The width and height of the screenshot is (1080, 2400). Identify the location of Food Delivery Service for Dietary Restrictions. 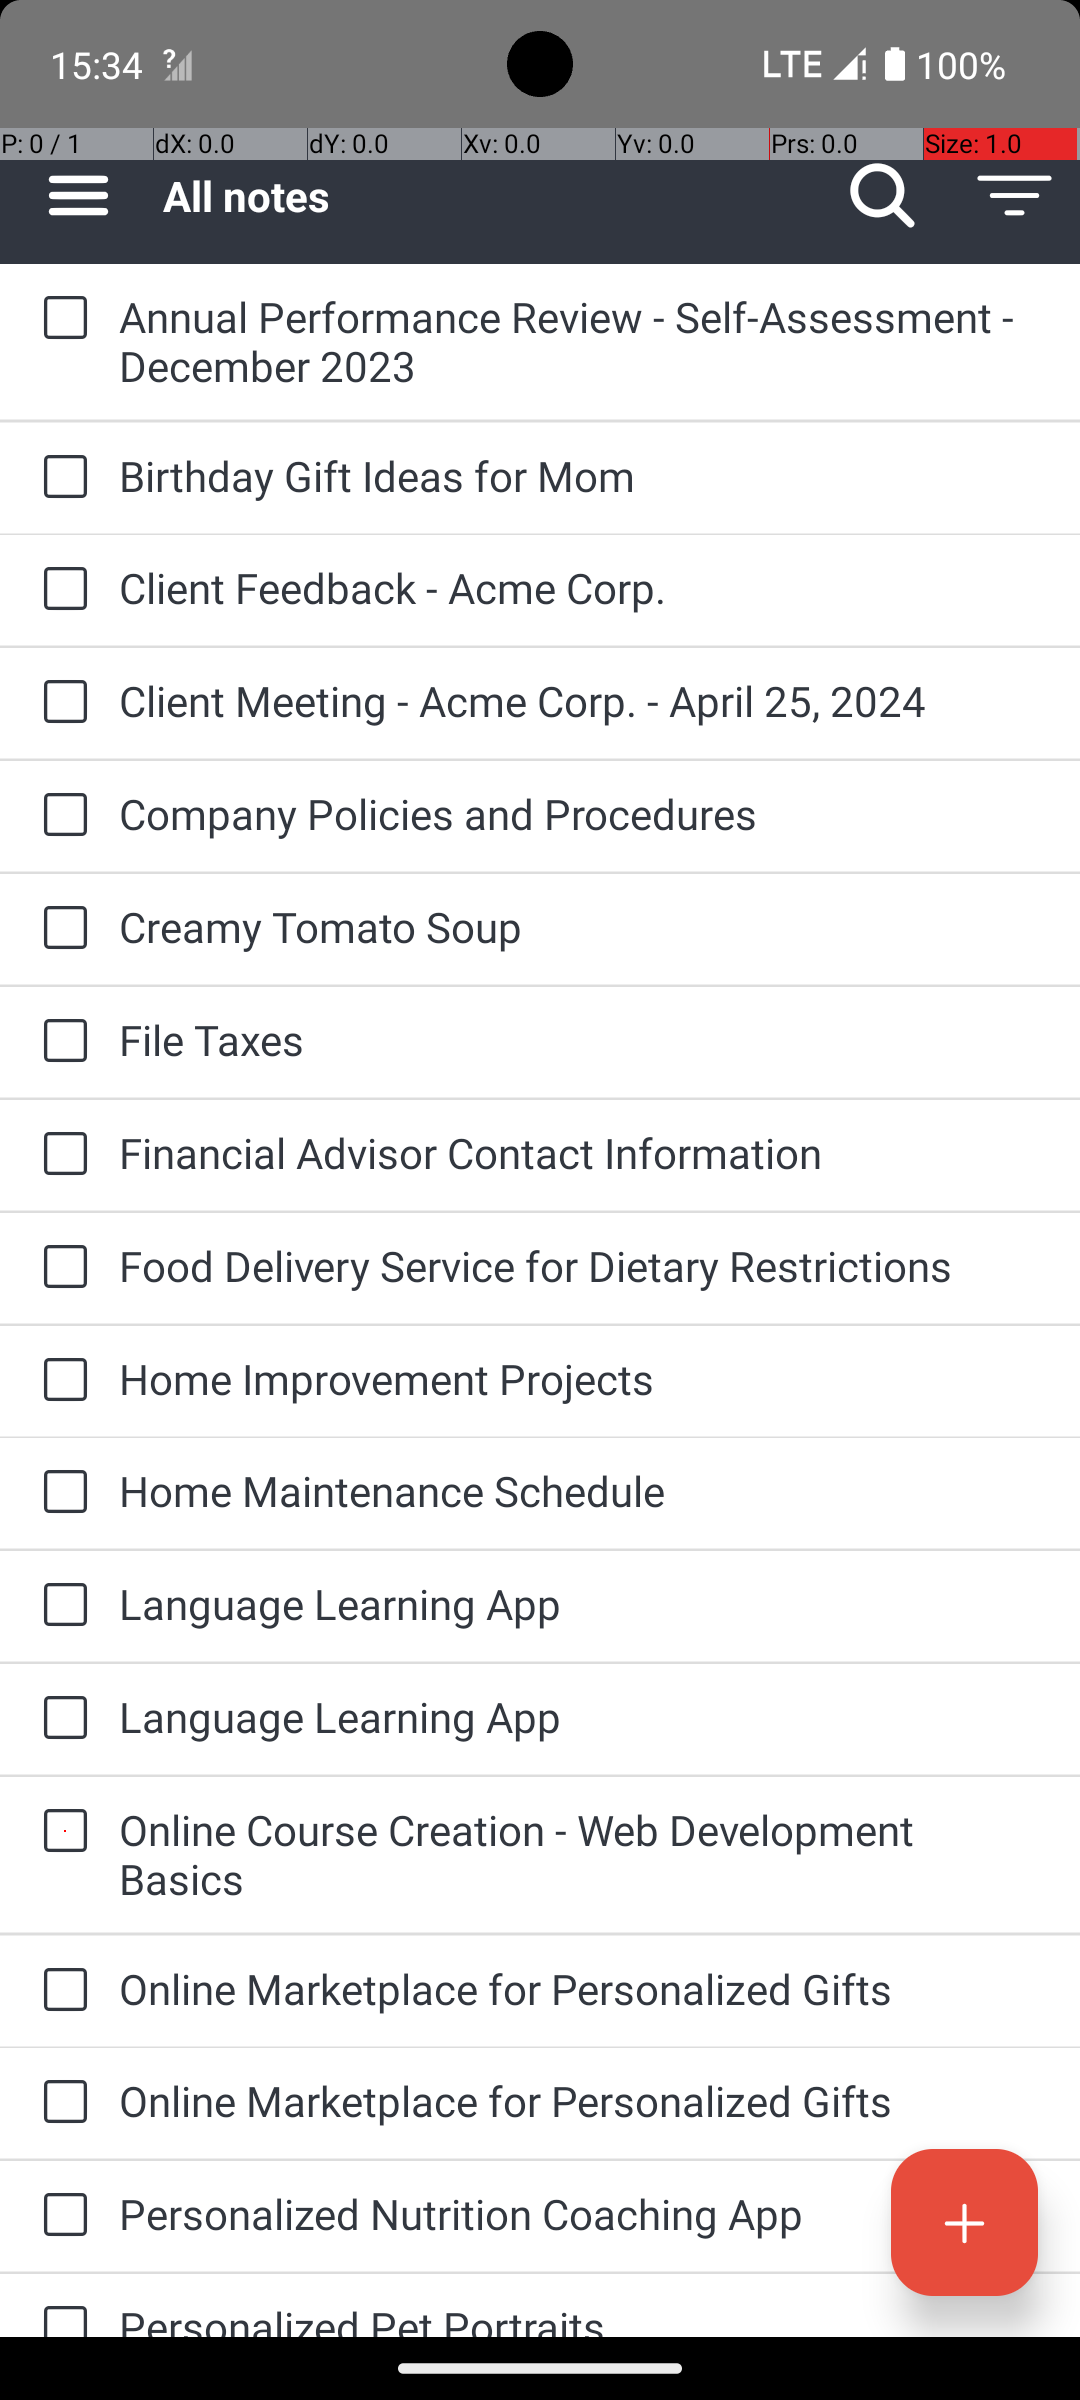
(580, 1266).